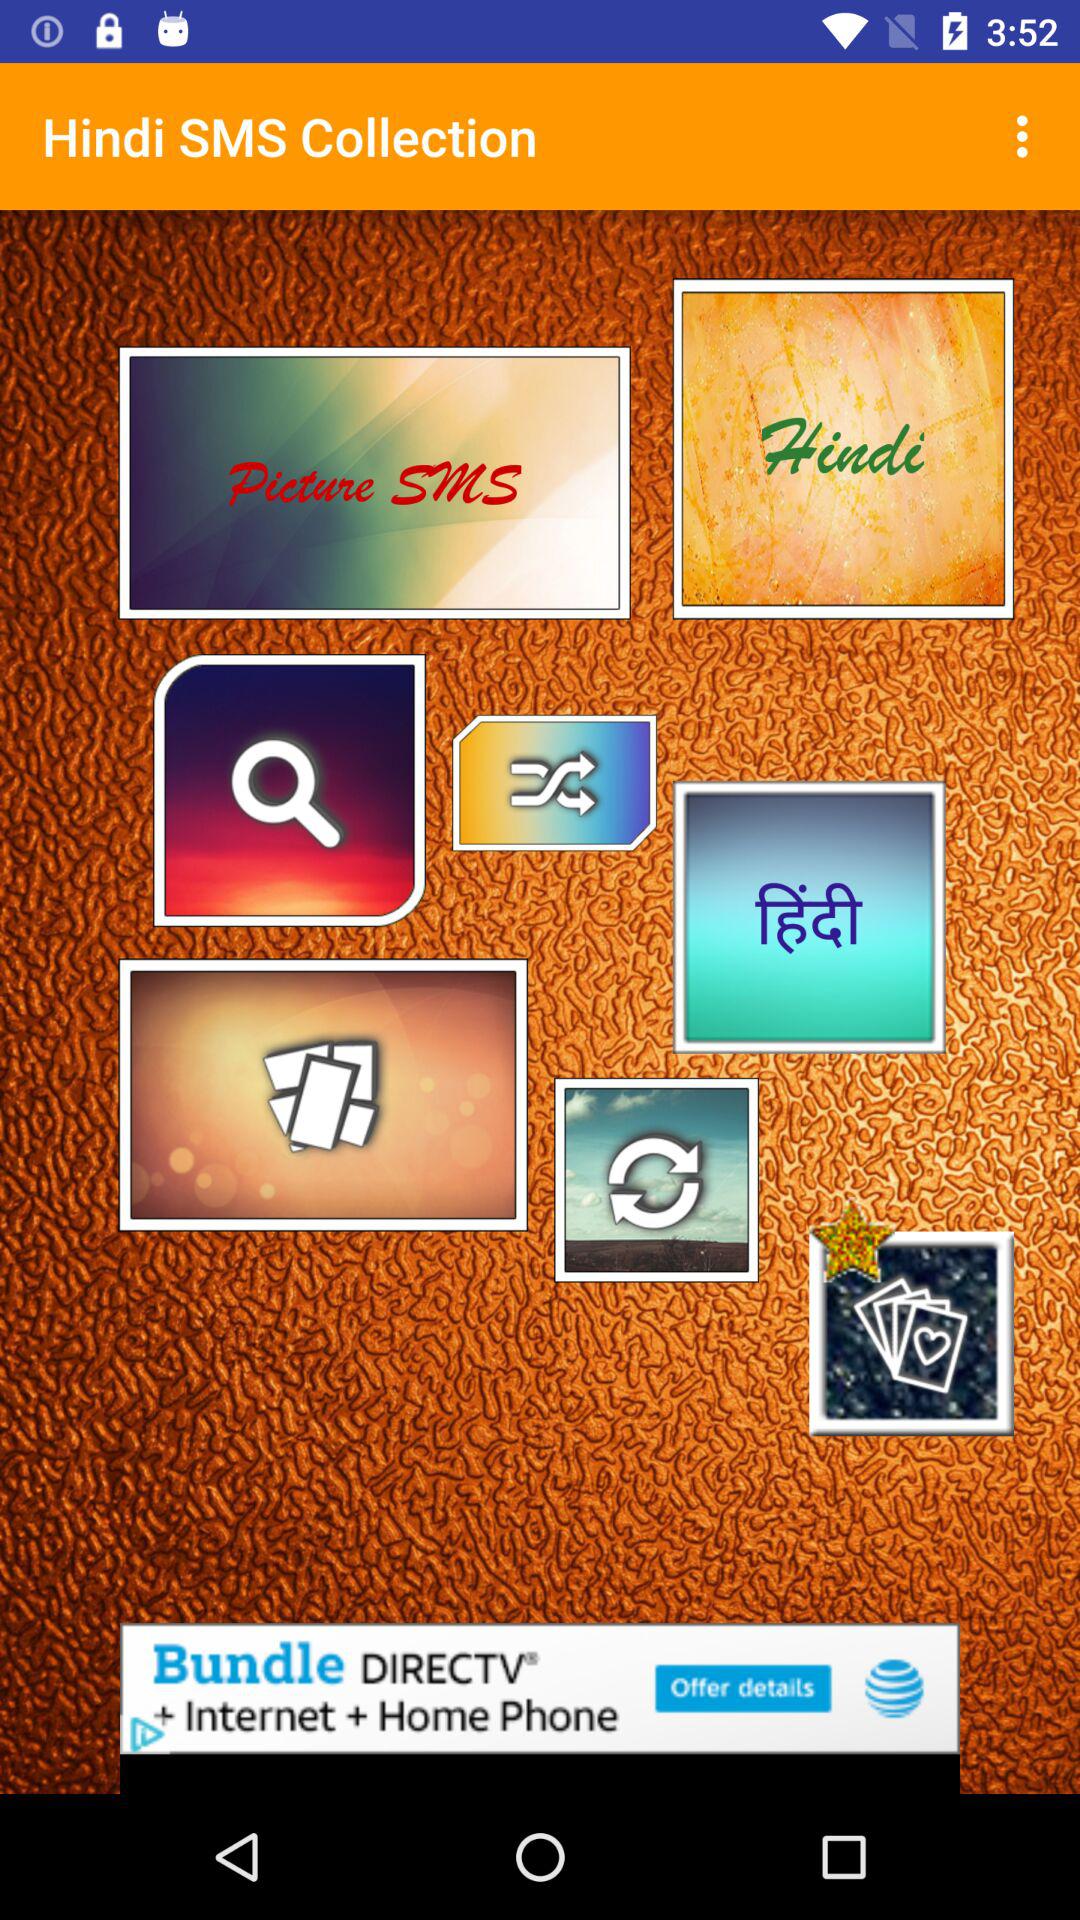 This screenshot has height=1920, width=1080. Describe the element at coordinates (911, 1333) in the screenshot. I see `click on the playing cards icon` at that location.